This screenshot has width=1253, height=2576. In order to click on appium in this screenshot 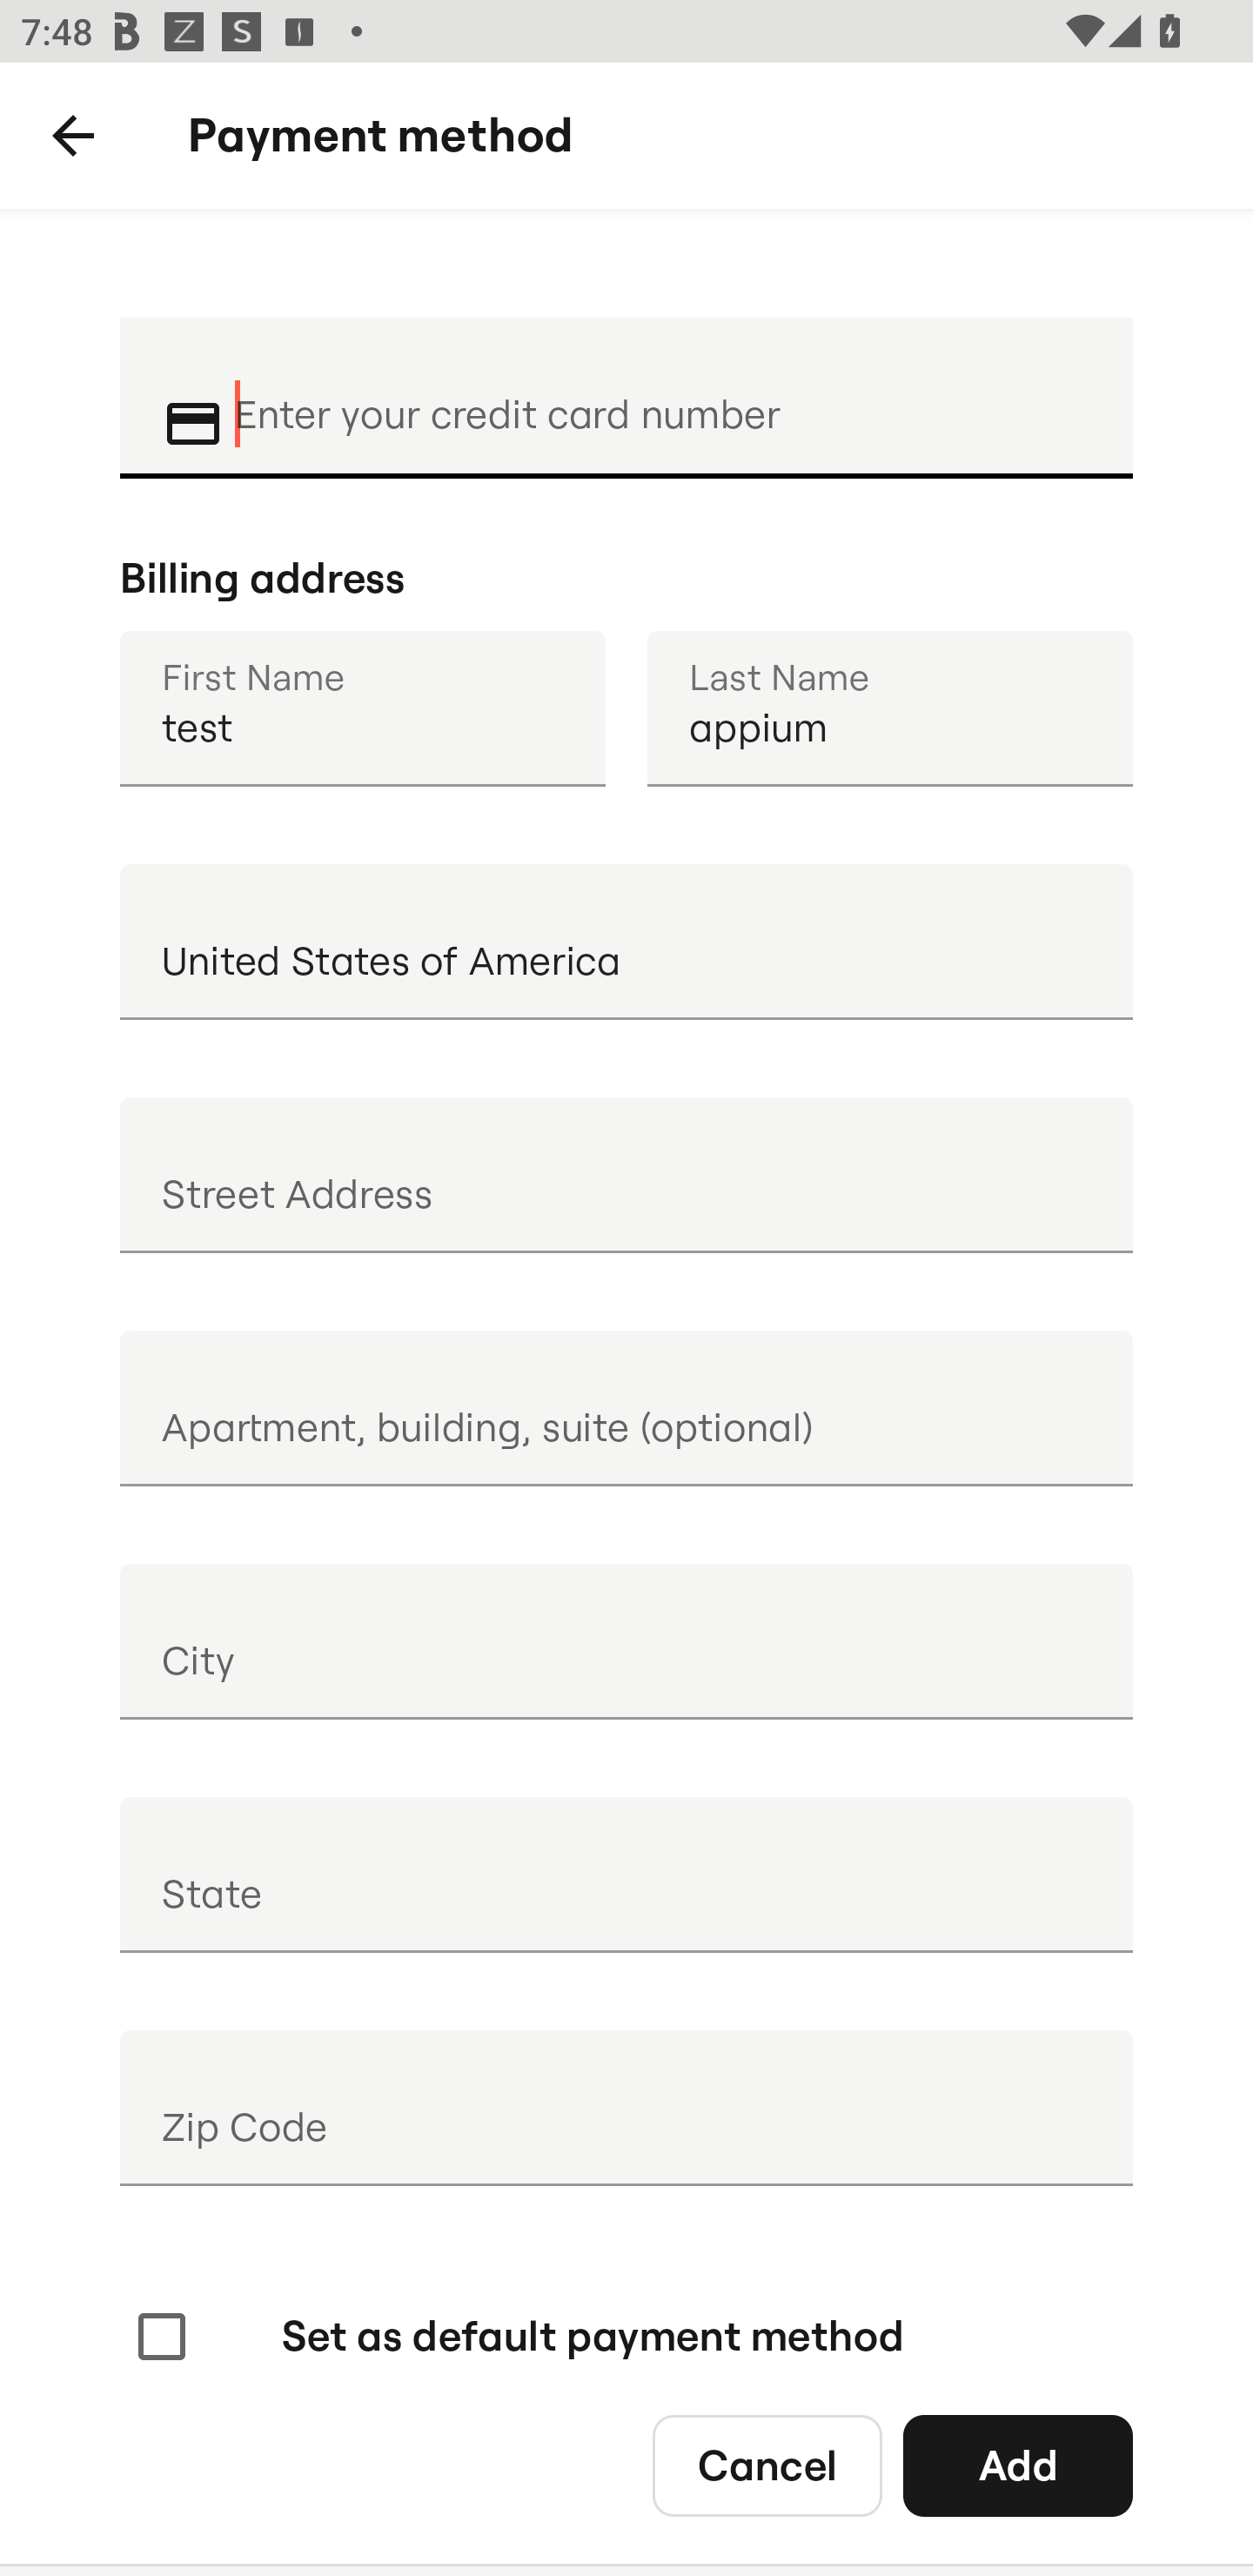, I will do `click(889, 708)`.